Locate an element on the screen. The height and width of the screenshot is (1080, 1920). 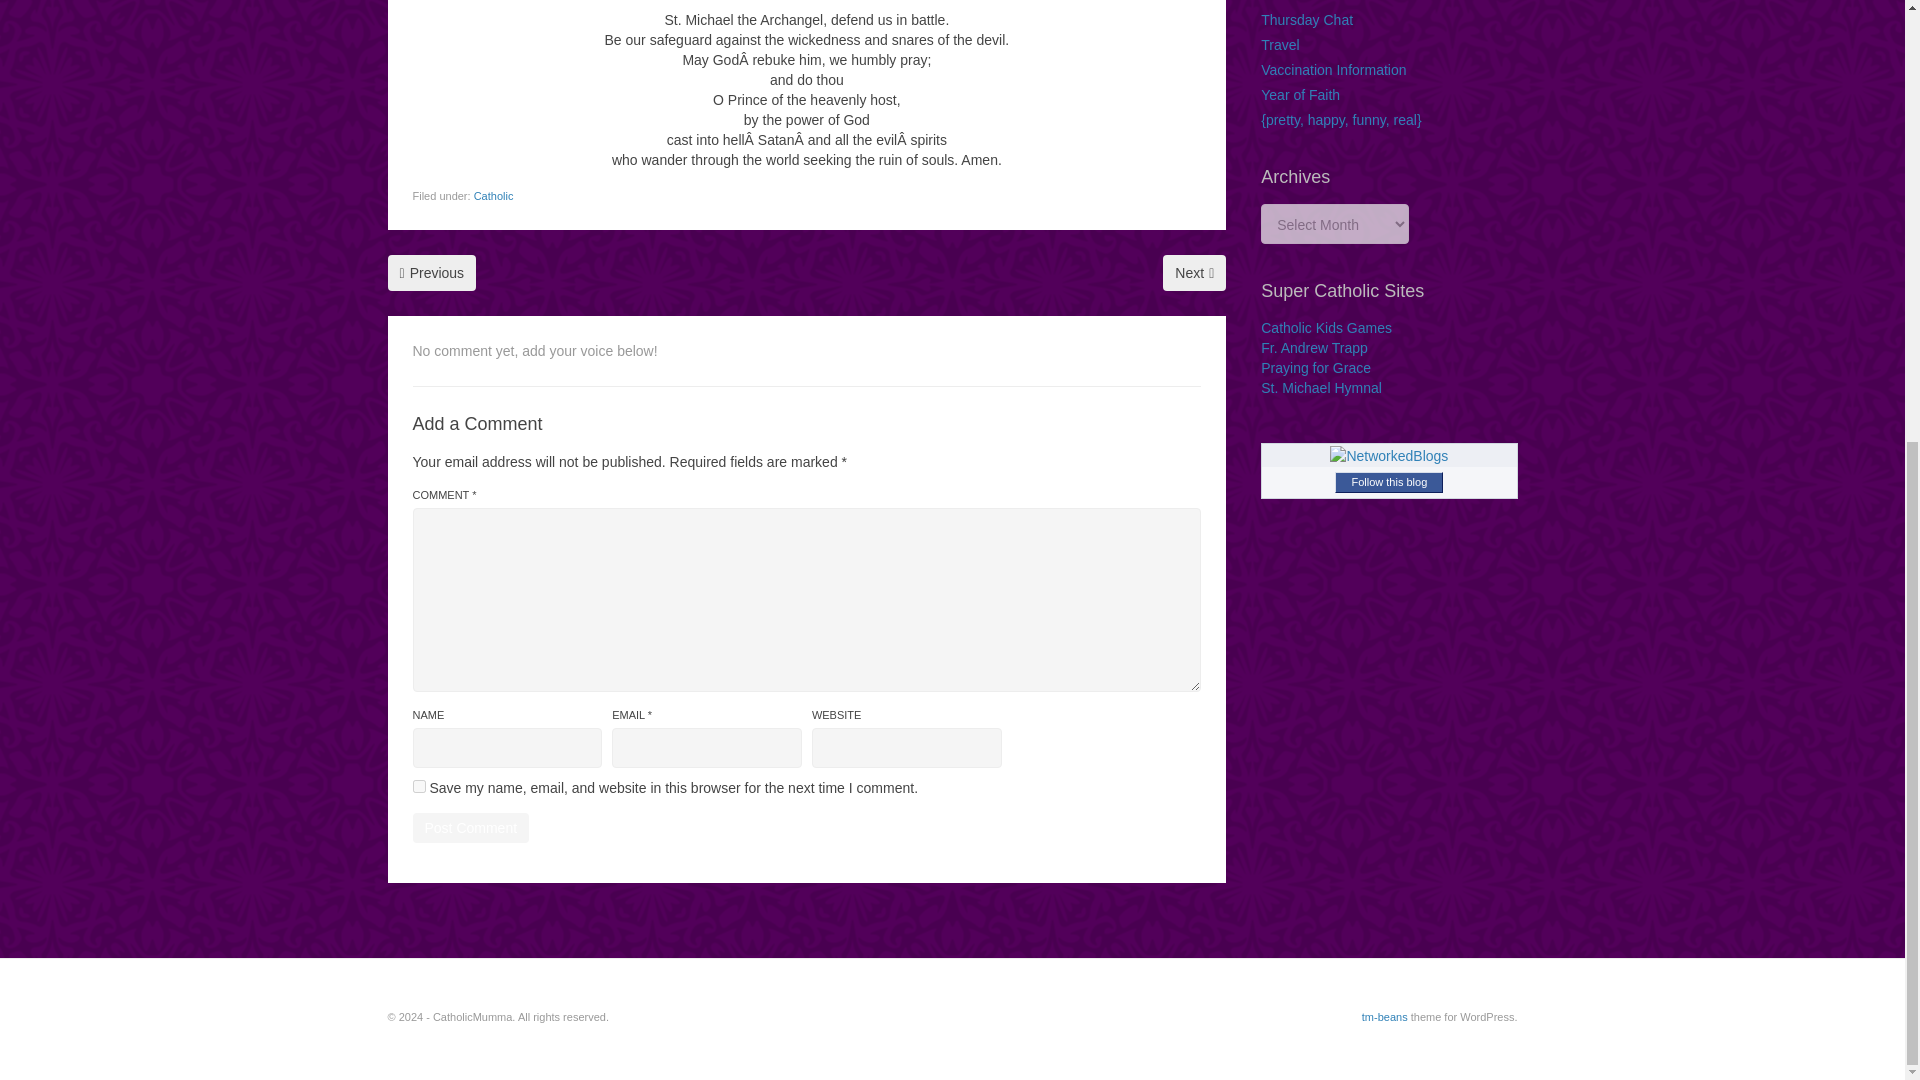
NetworkedBlogs is located at coordinates (1388, 456).